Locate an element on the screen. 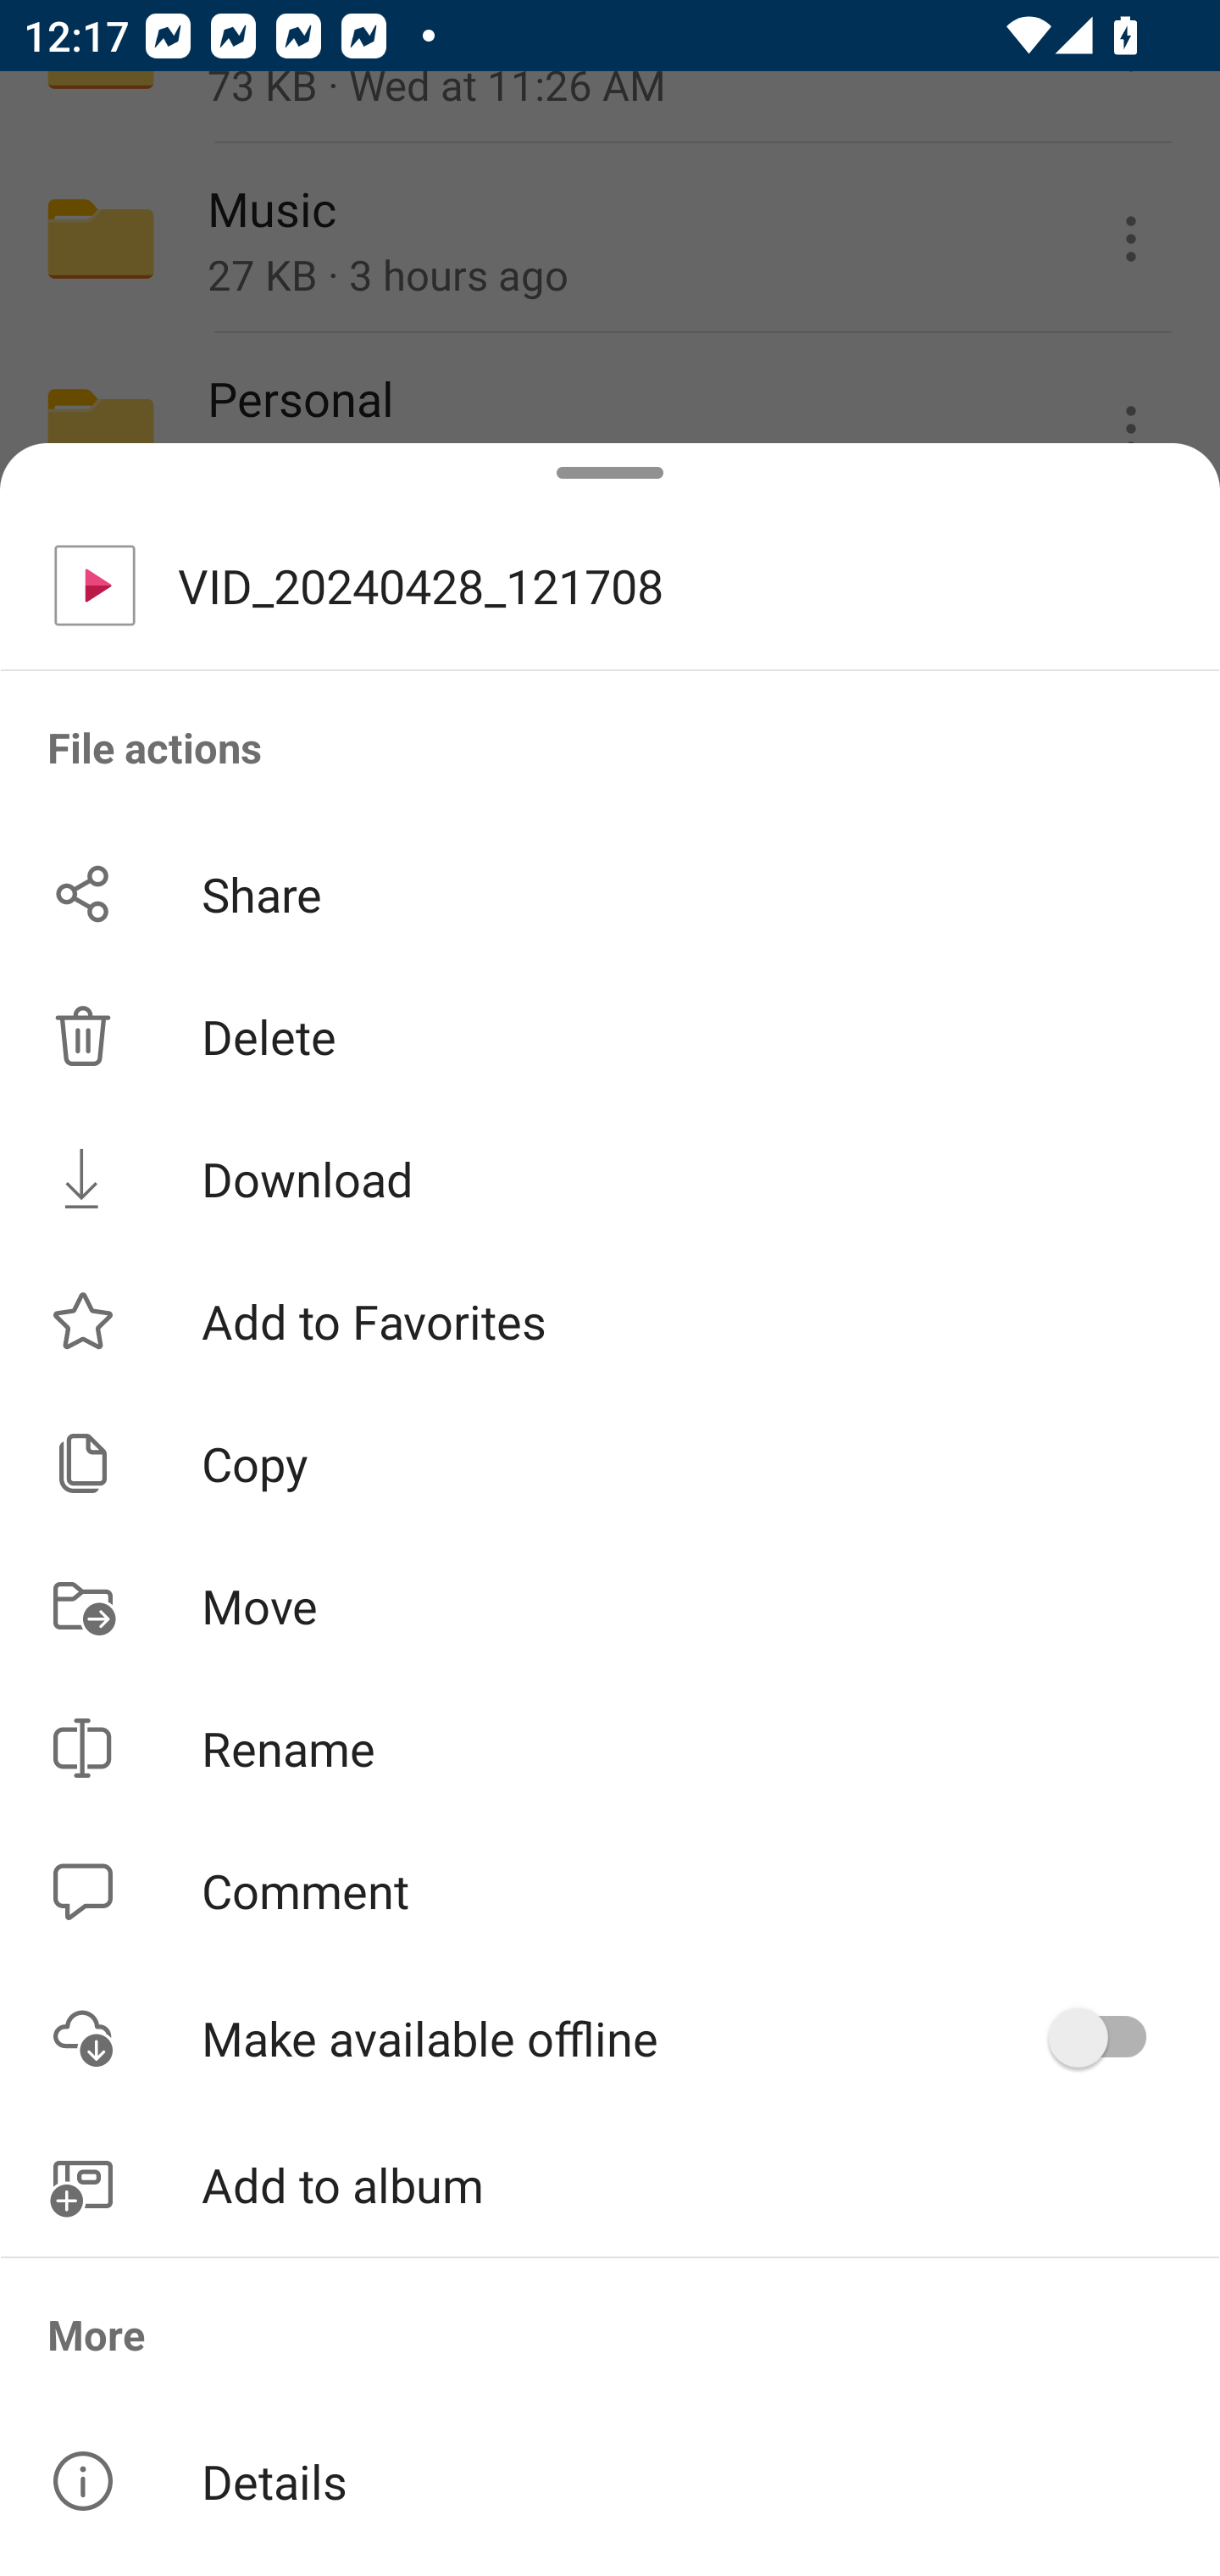  Move button Move is located at coordinates (610, 1606).